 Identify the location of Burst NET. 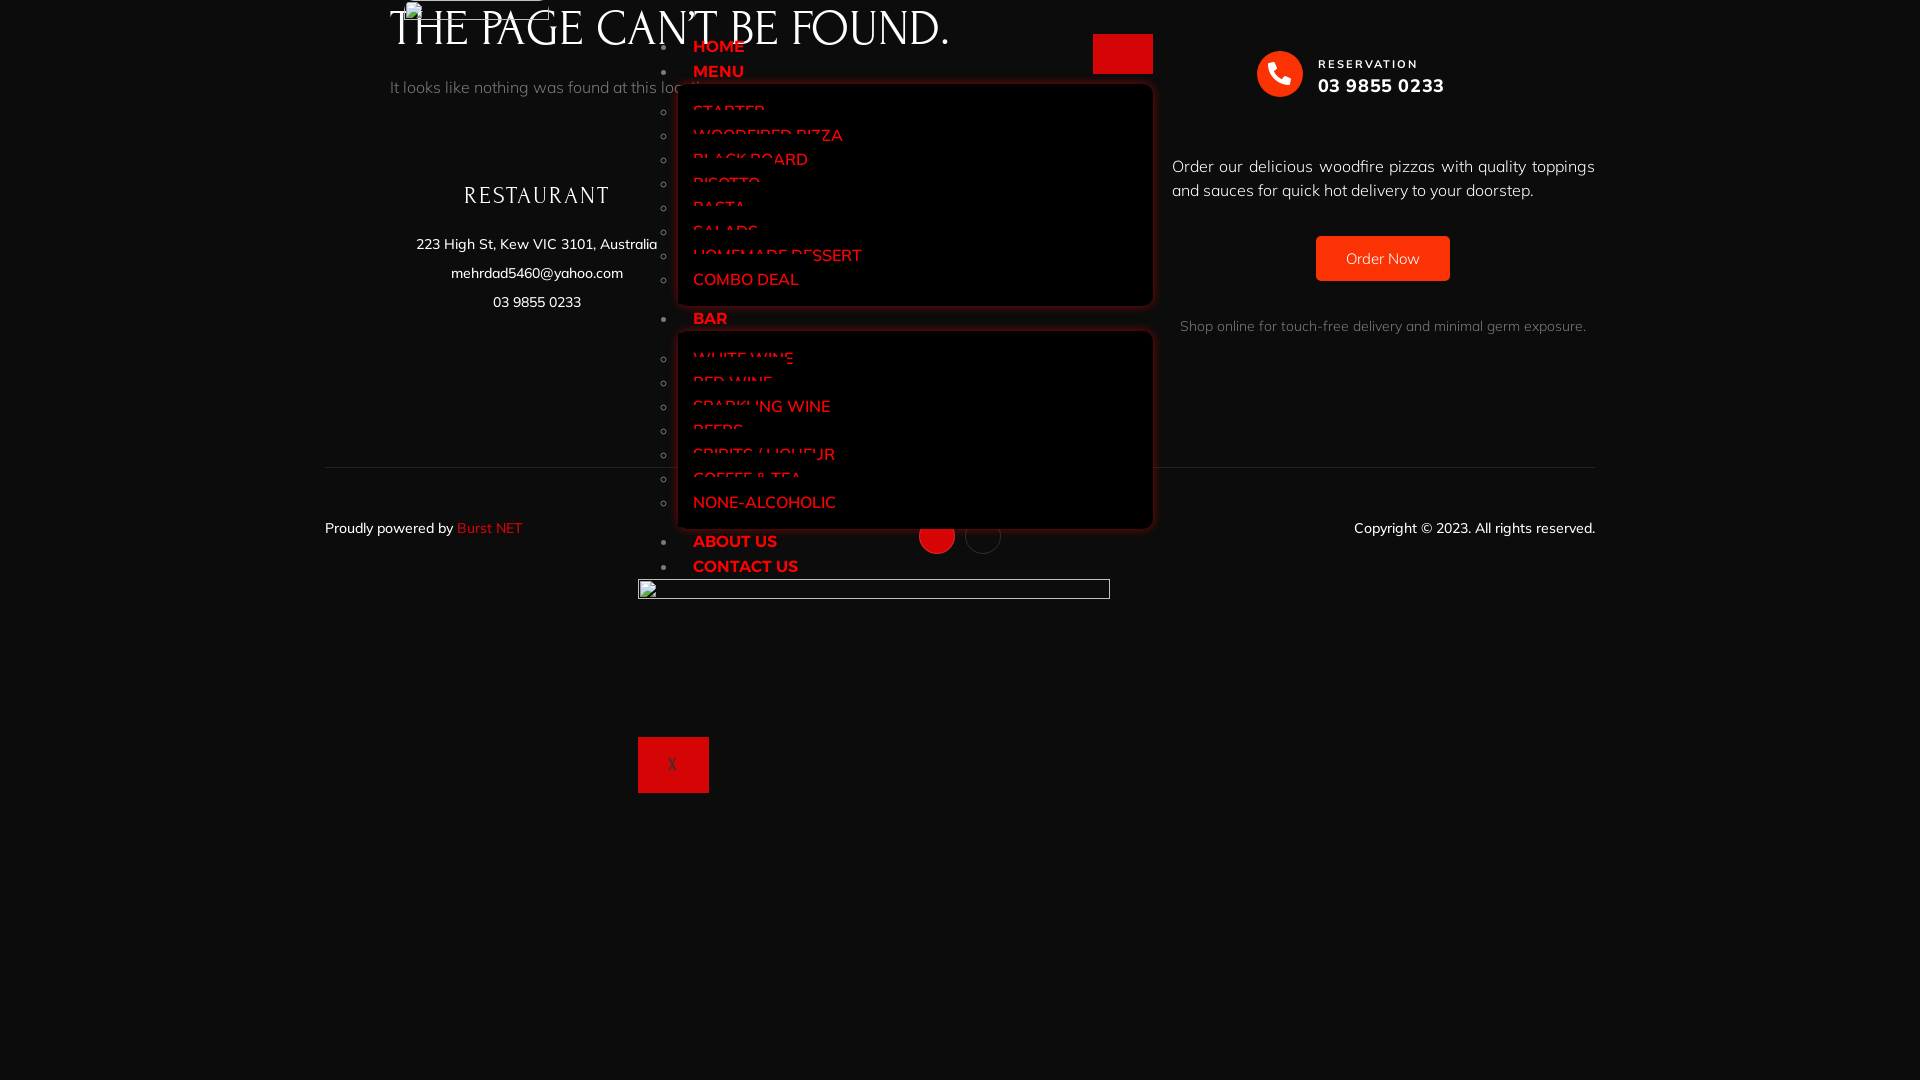
(490, 528).